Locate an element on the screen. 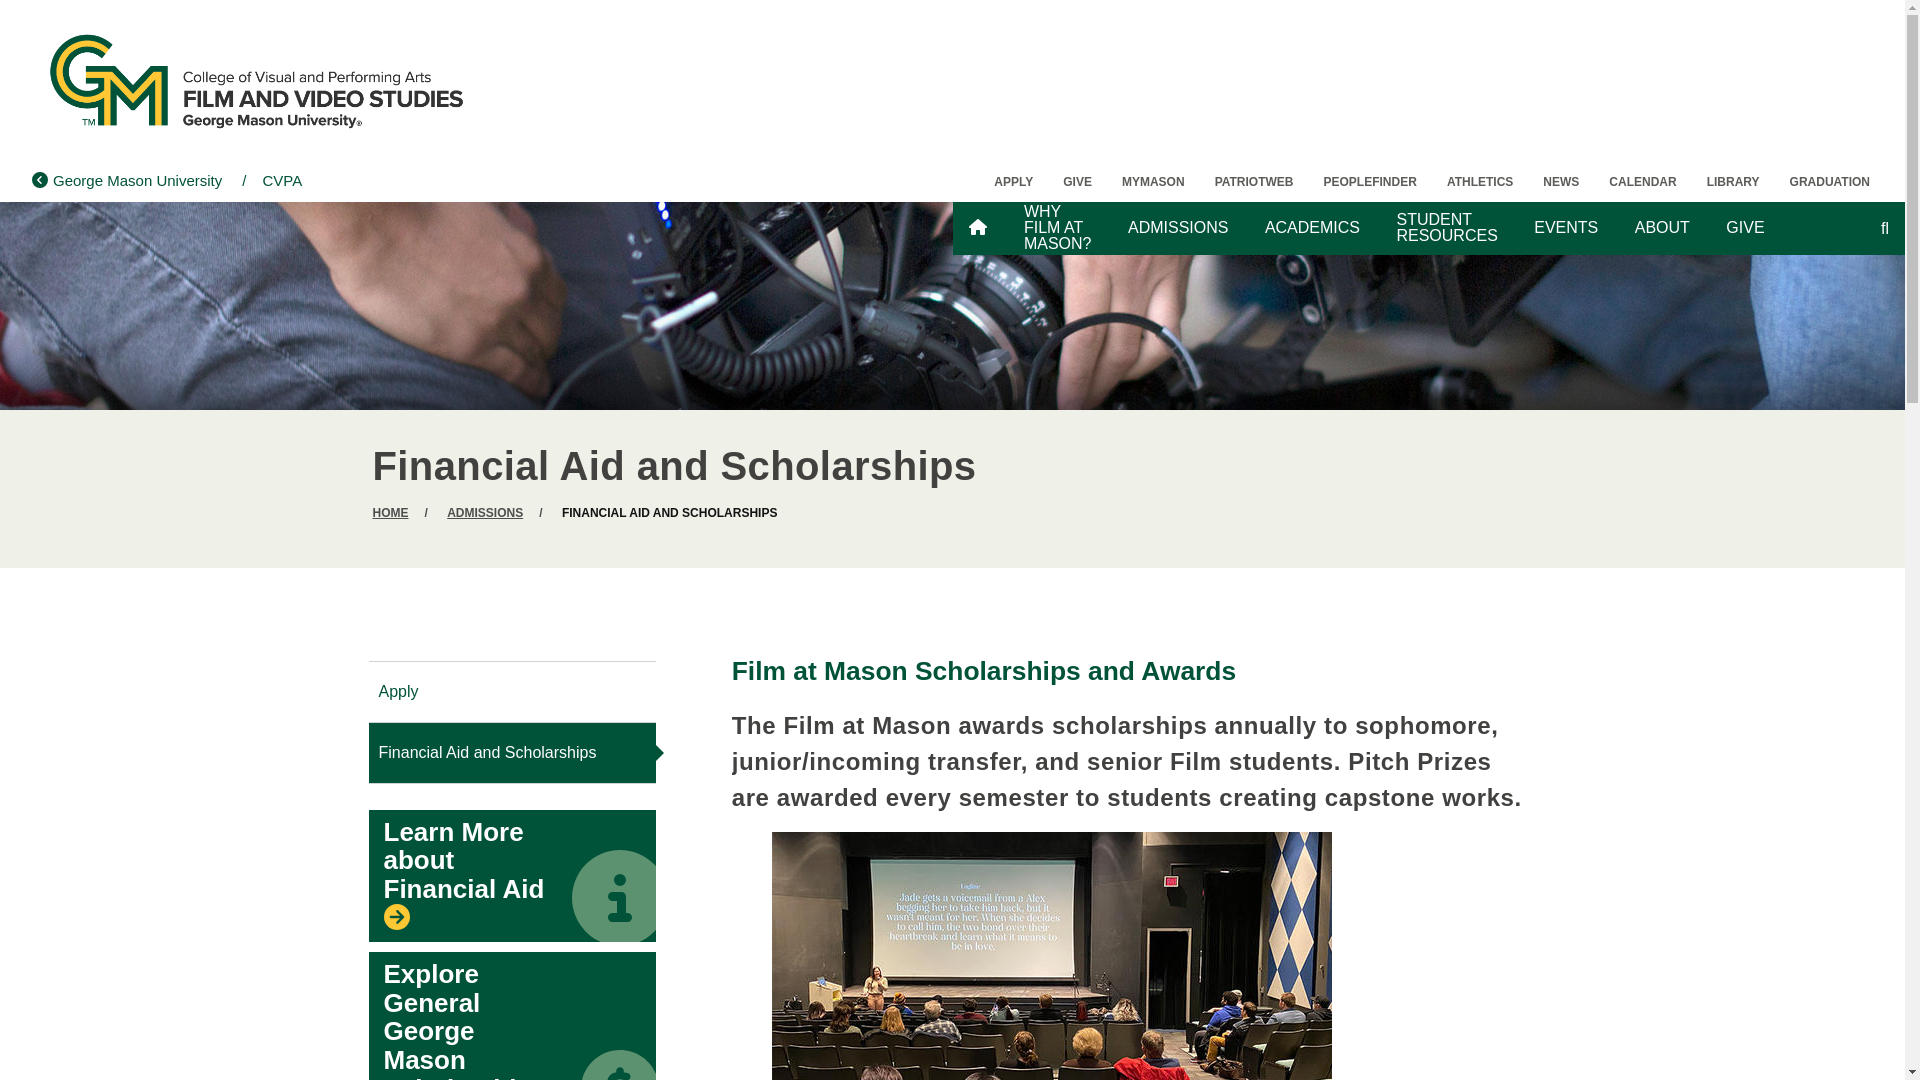 This screenshot has width=1920, height=1080. APPLY is located at coordinates (1014, 182).